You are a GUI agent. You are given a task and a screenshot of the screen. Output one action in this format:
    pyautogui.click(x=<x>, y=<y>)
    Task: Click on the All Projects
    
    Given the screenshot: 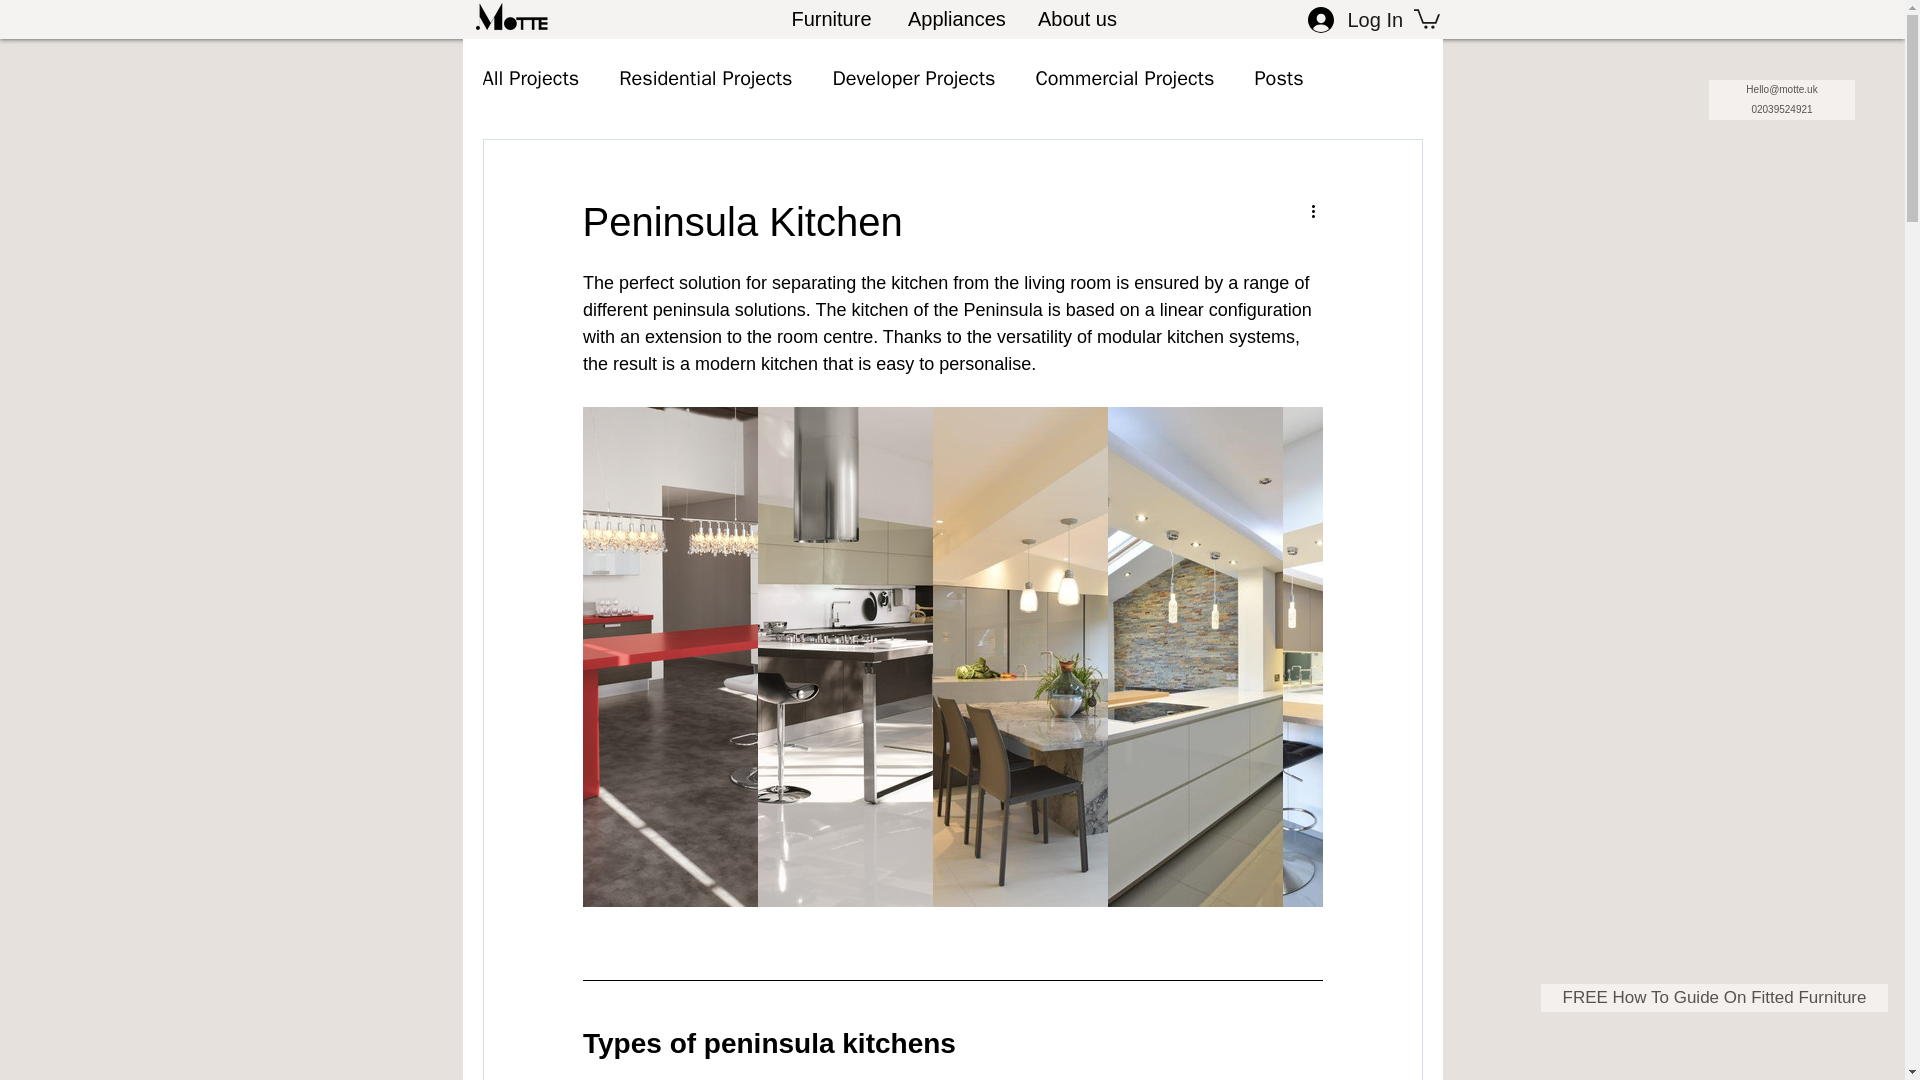 What is the action you would take?
    pyautogui.click(x=530, y=78)
    